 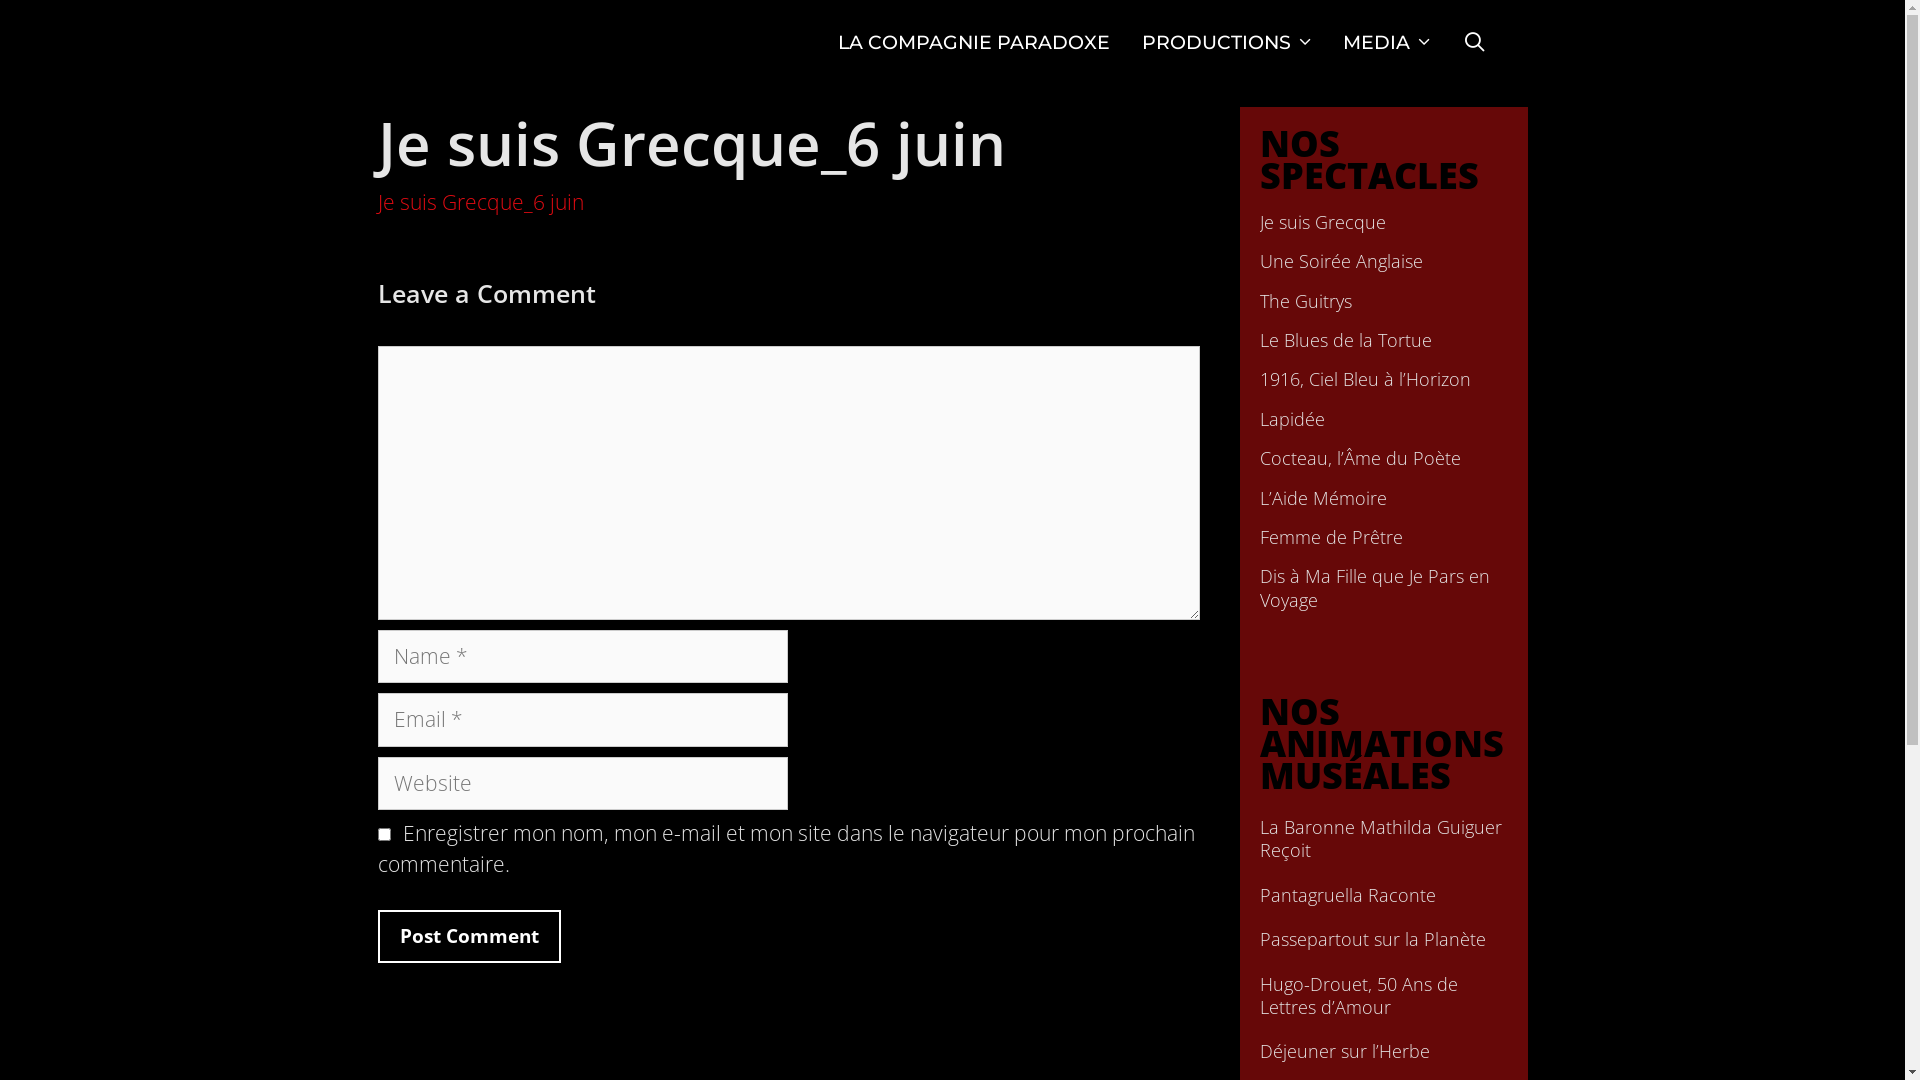 I want to click on Search, so click(x=340, y=36).